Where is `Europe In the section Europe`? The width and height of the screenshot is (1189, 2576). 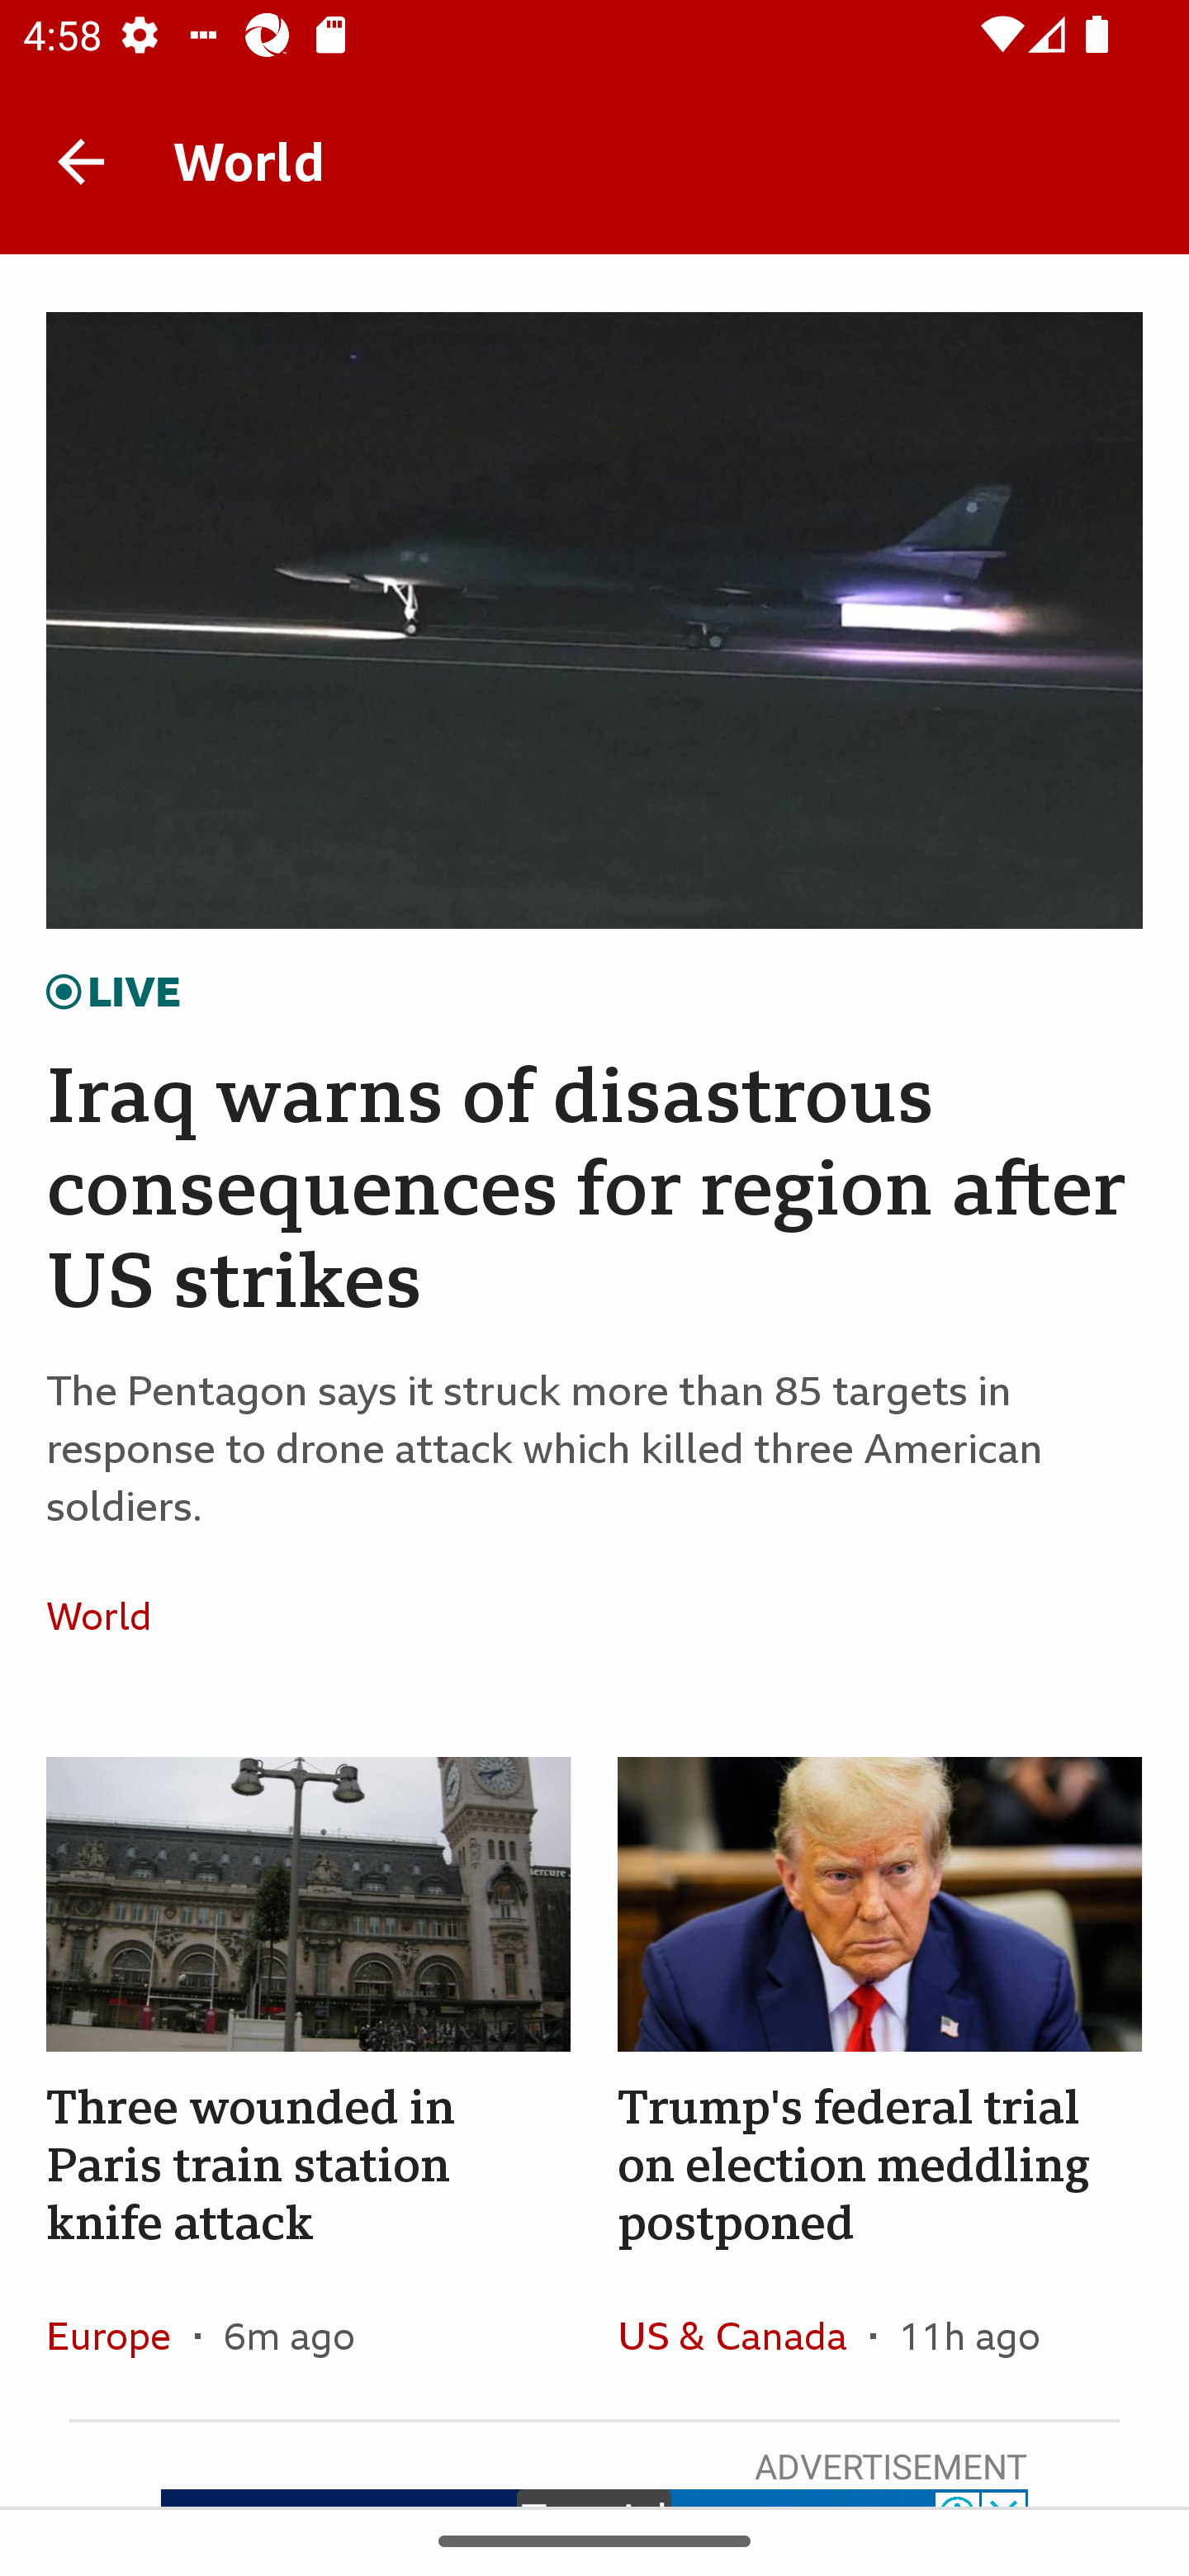 Europe In the section Europe is located at coordinates (121, 2335).